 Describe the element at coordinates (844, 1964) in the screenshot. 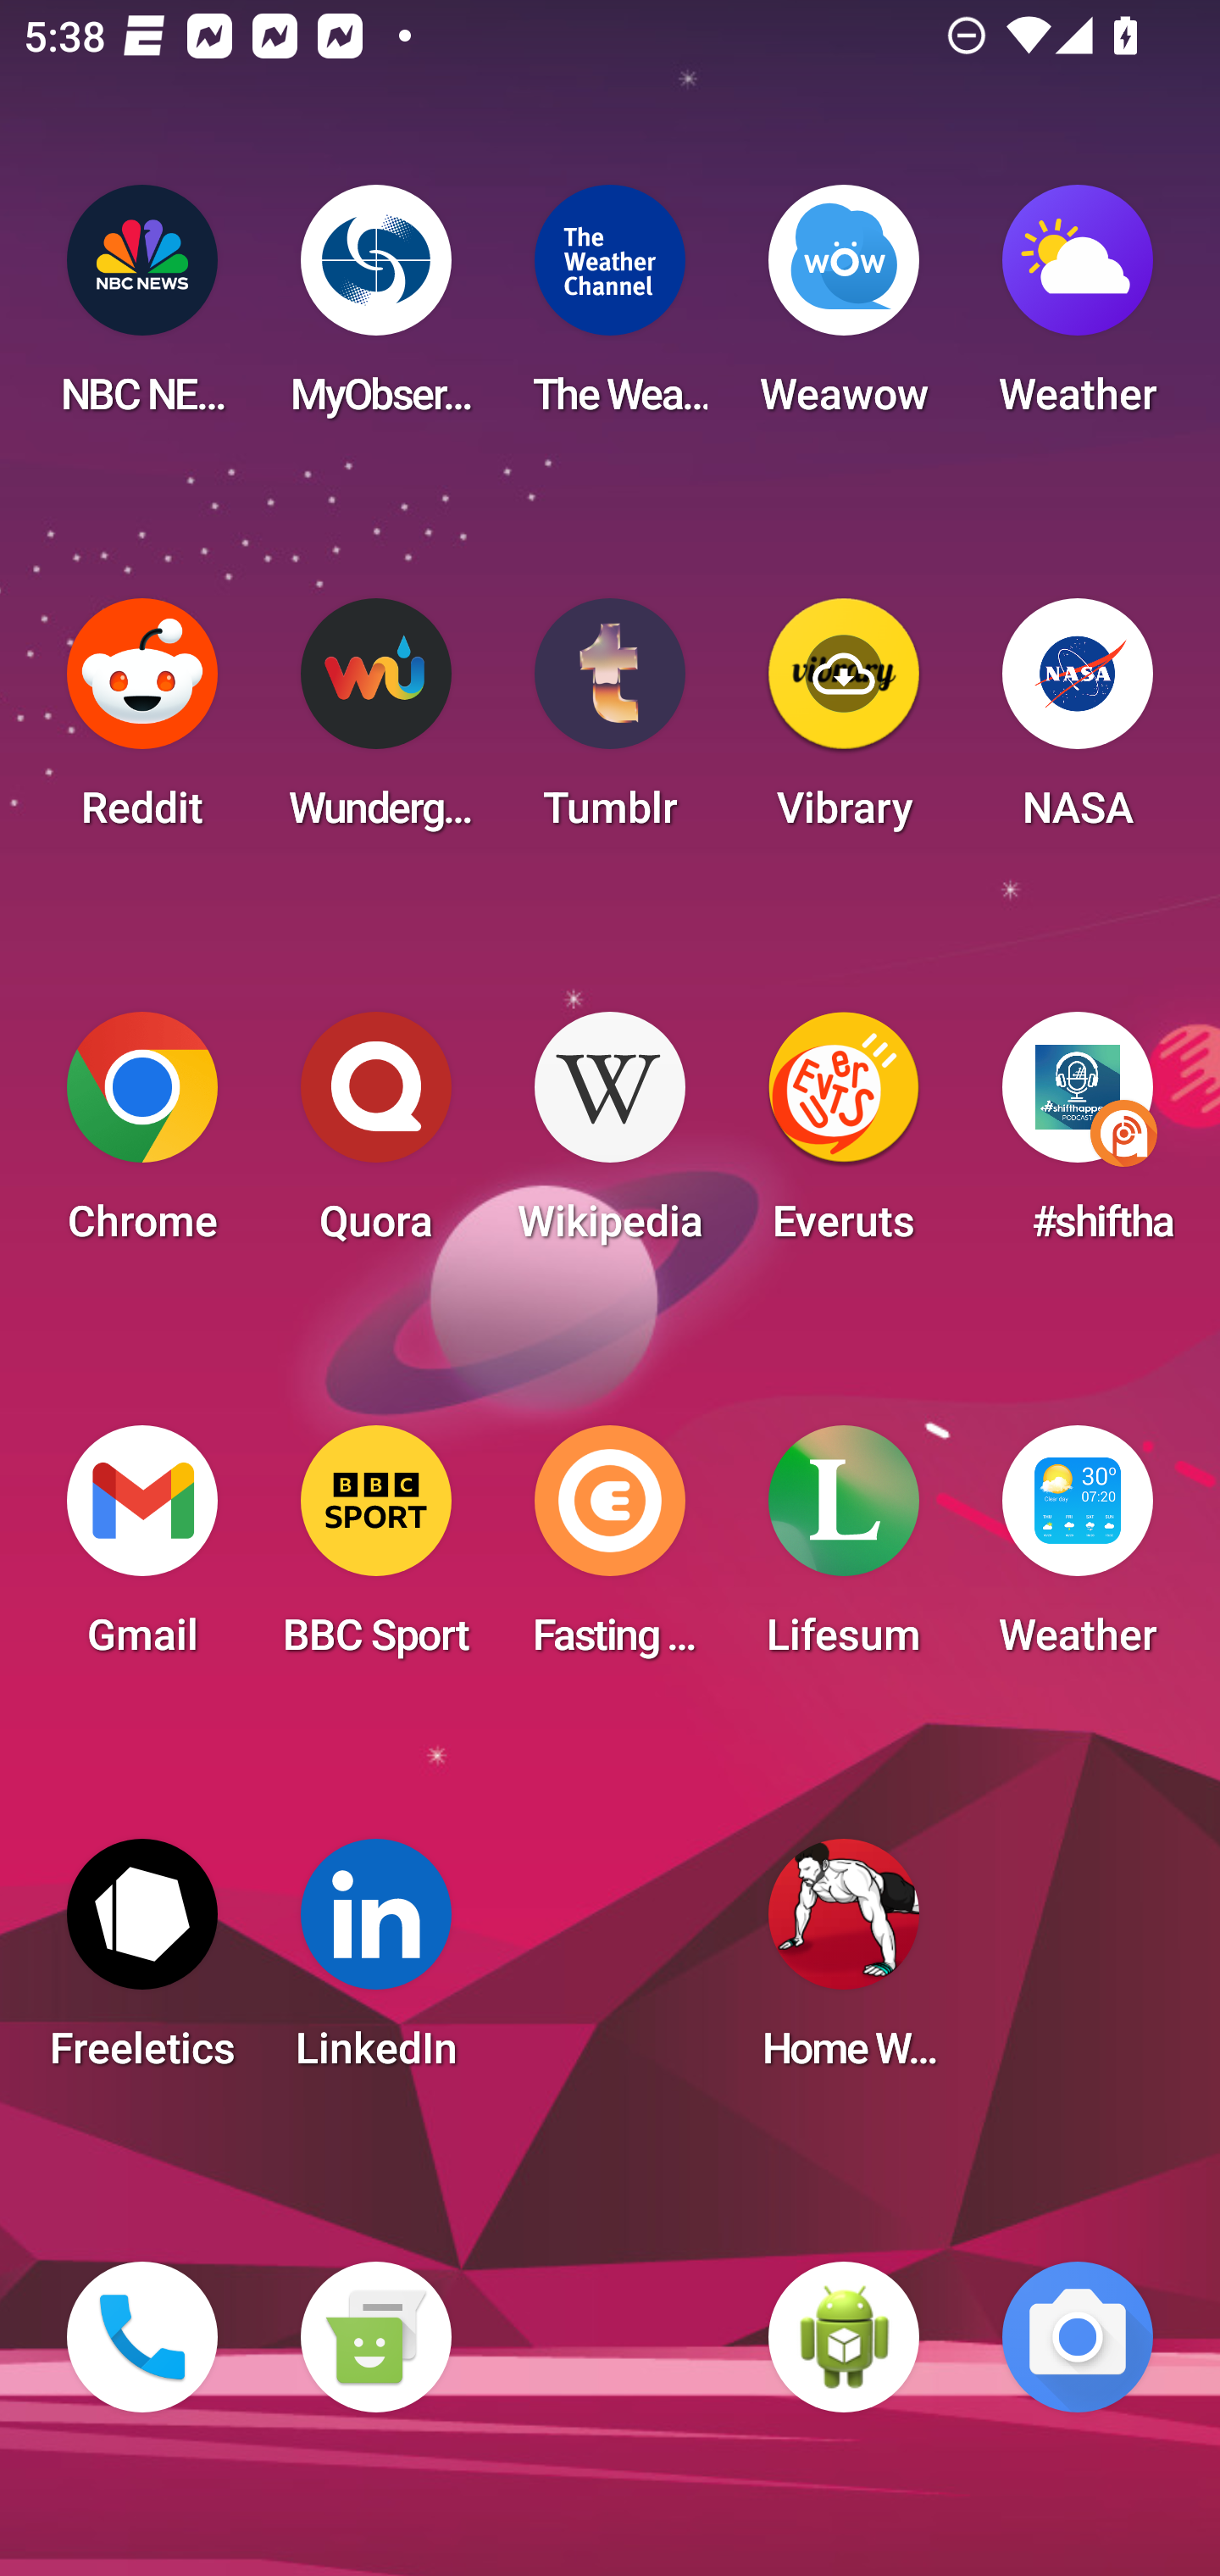

I see `Home Workout` at that location.